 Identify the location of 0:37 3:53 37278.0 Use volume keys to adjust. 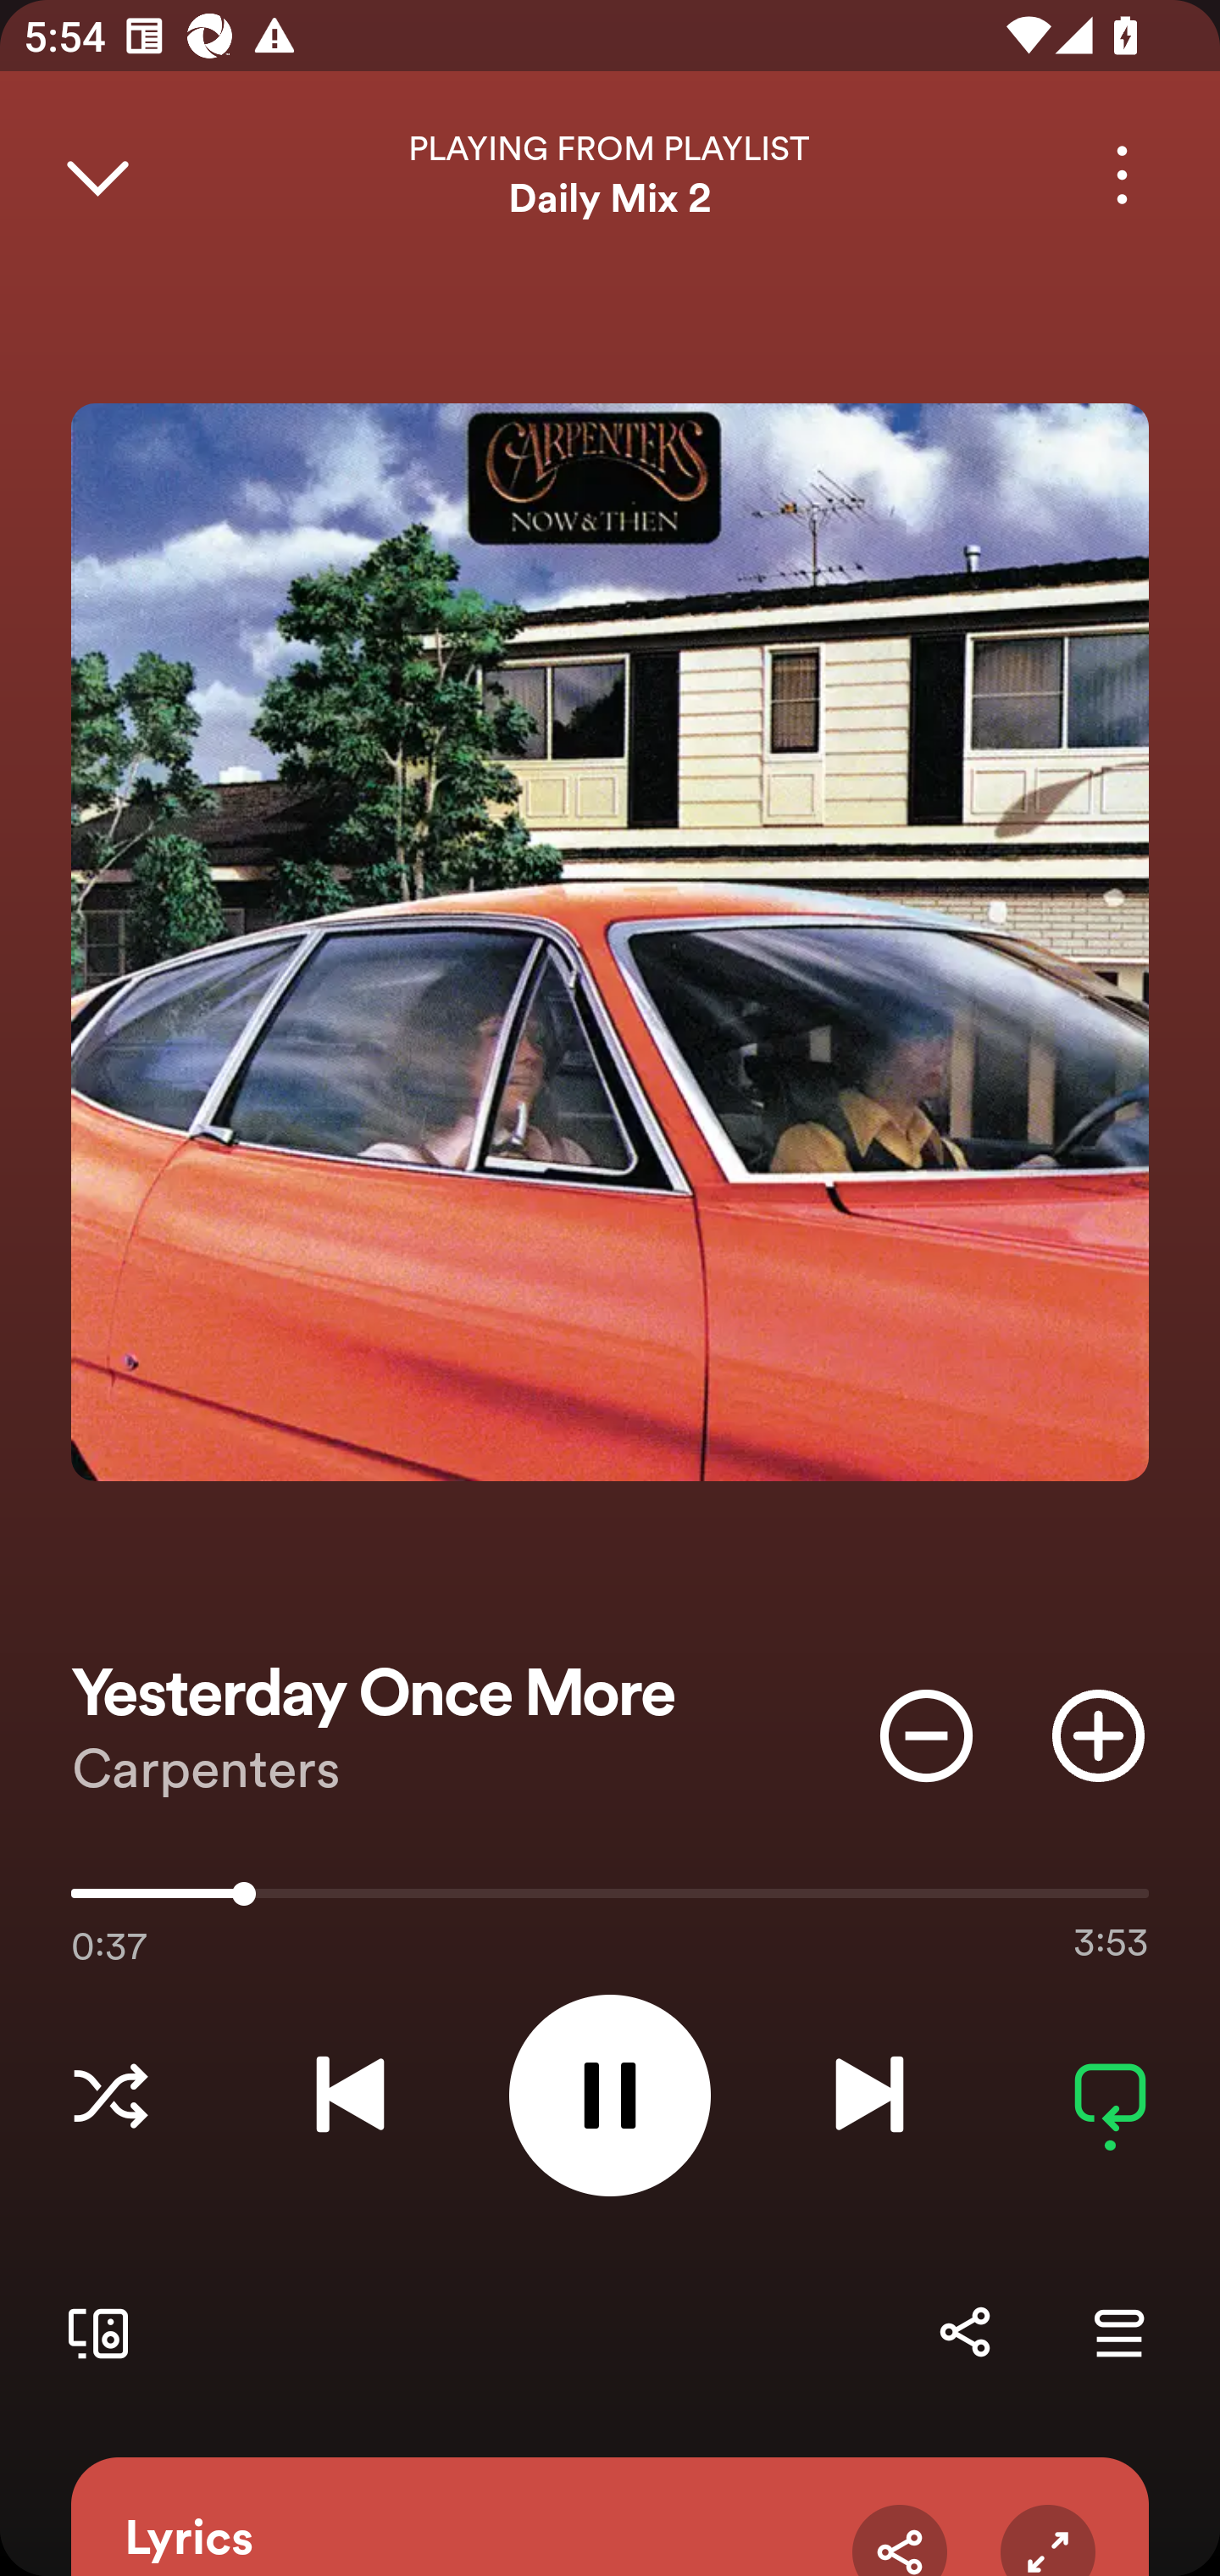
(610, 1901).